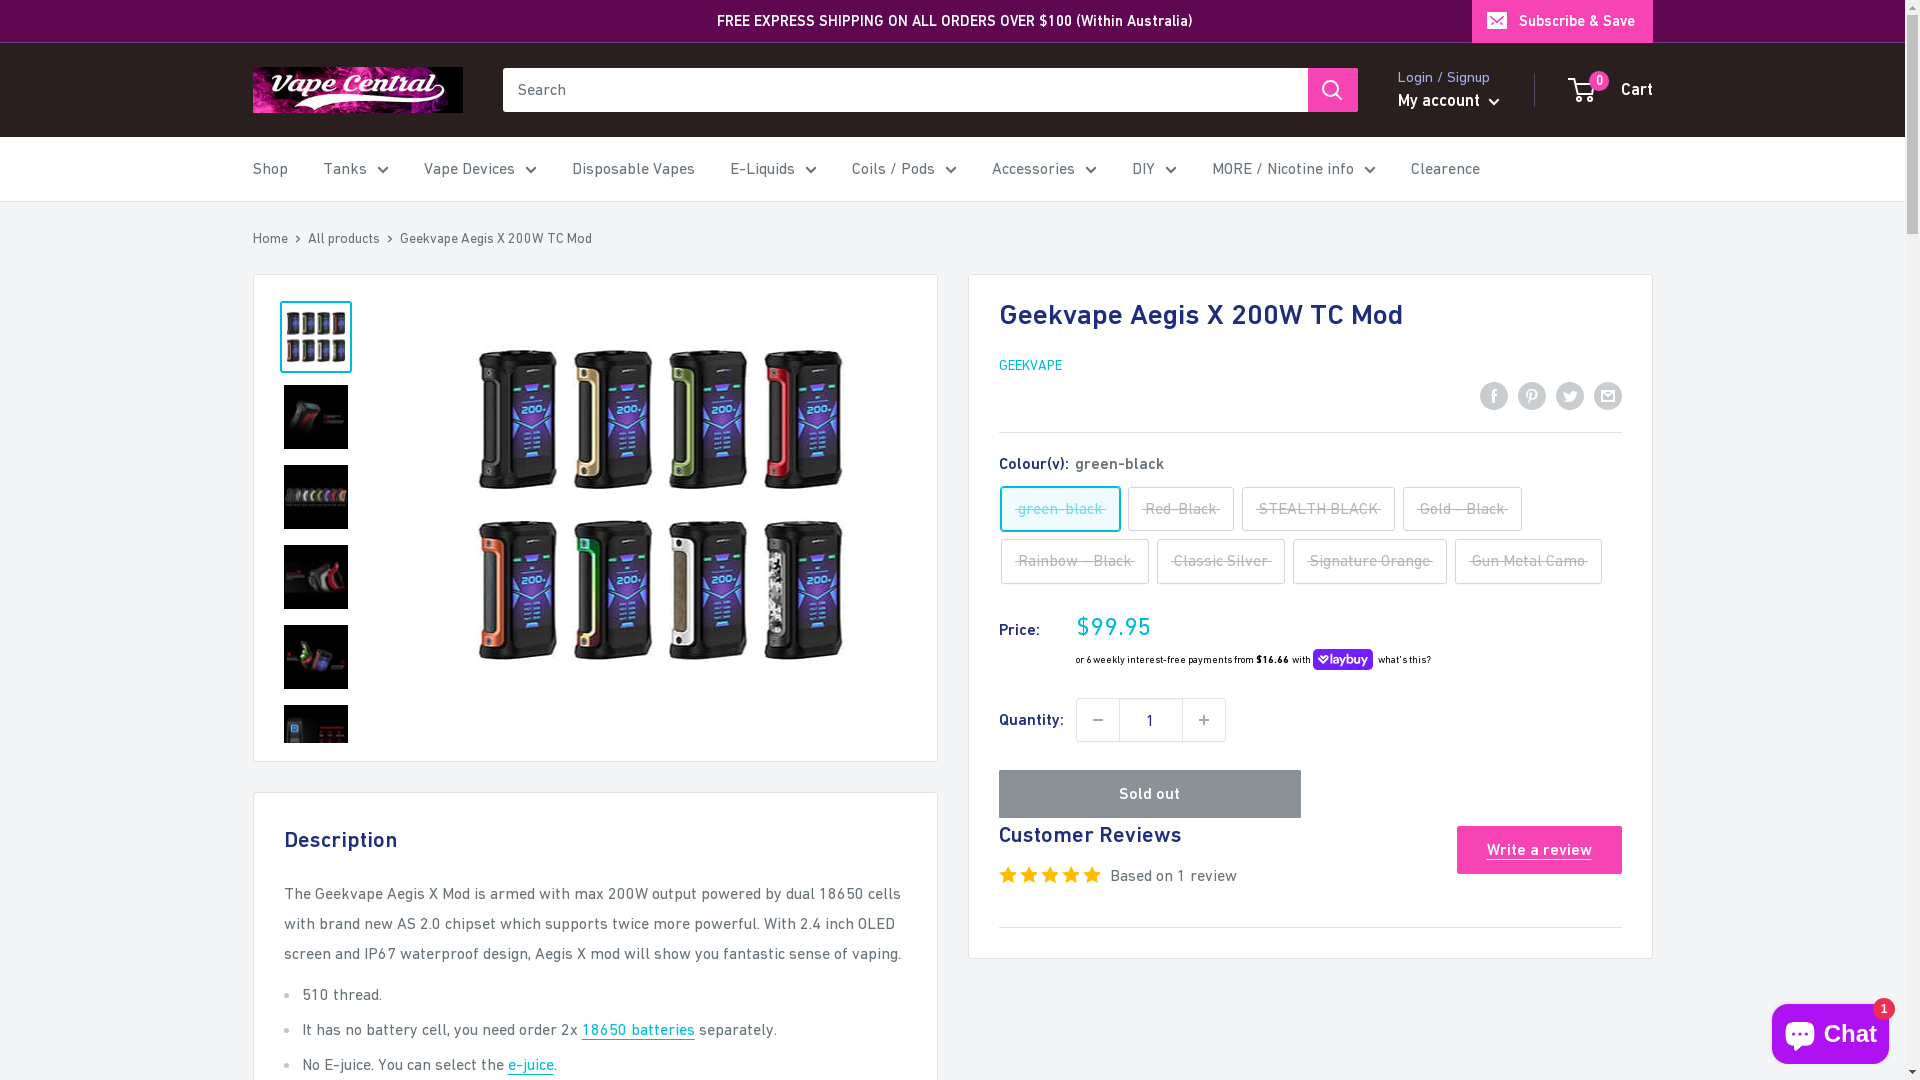  What do you see at coordinates (270, 169) in the screenshot?
I see `Shop` at bounding box center [270, 169].